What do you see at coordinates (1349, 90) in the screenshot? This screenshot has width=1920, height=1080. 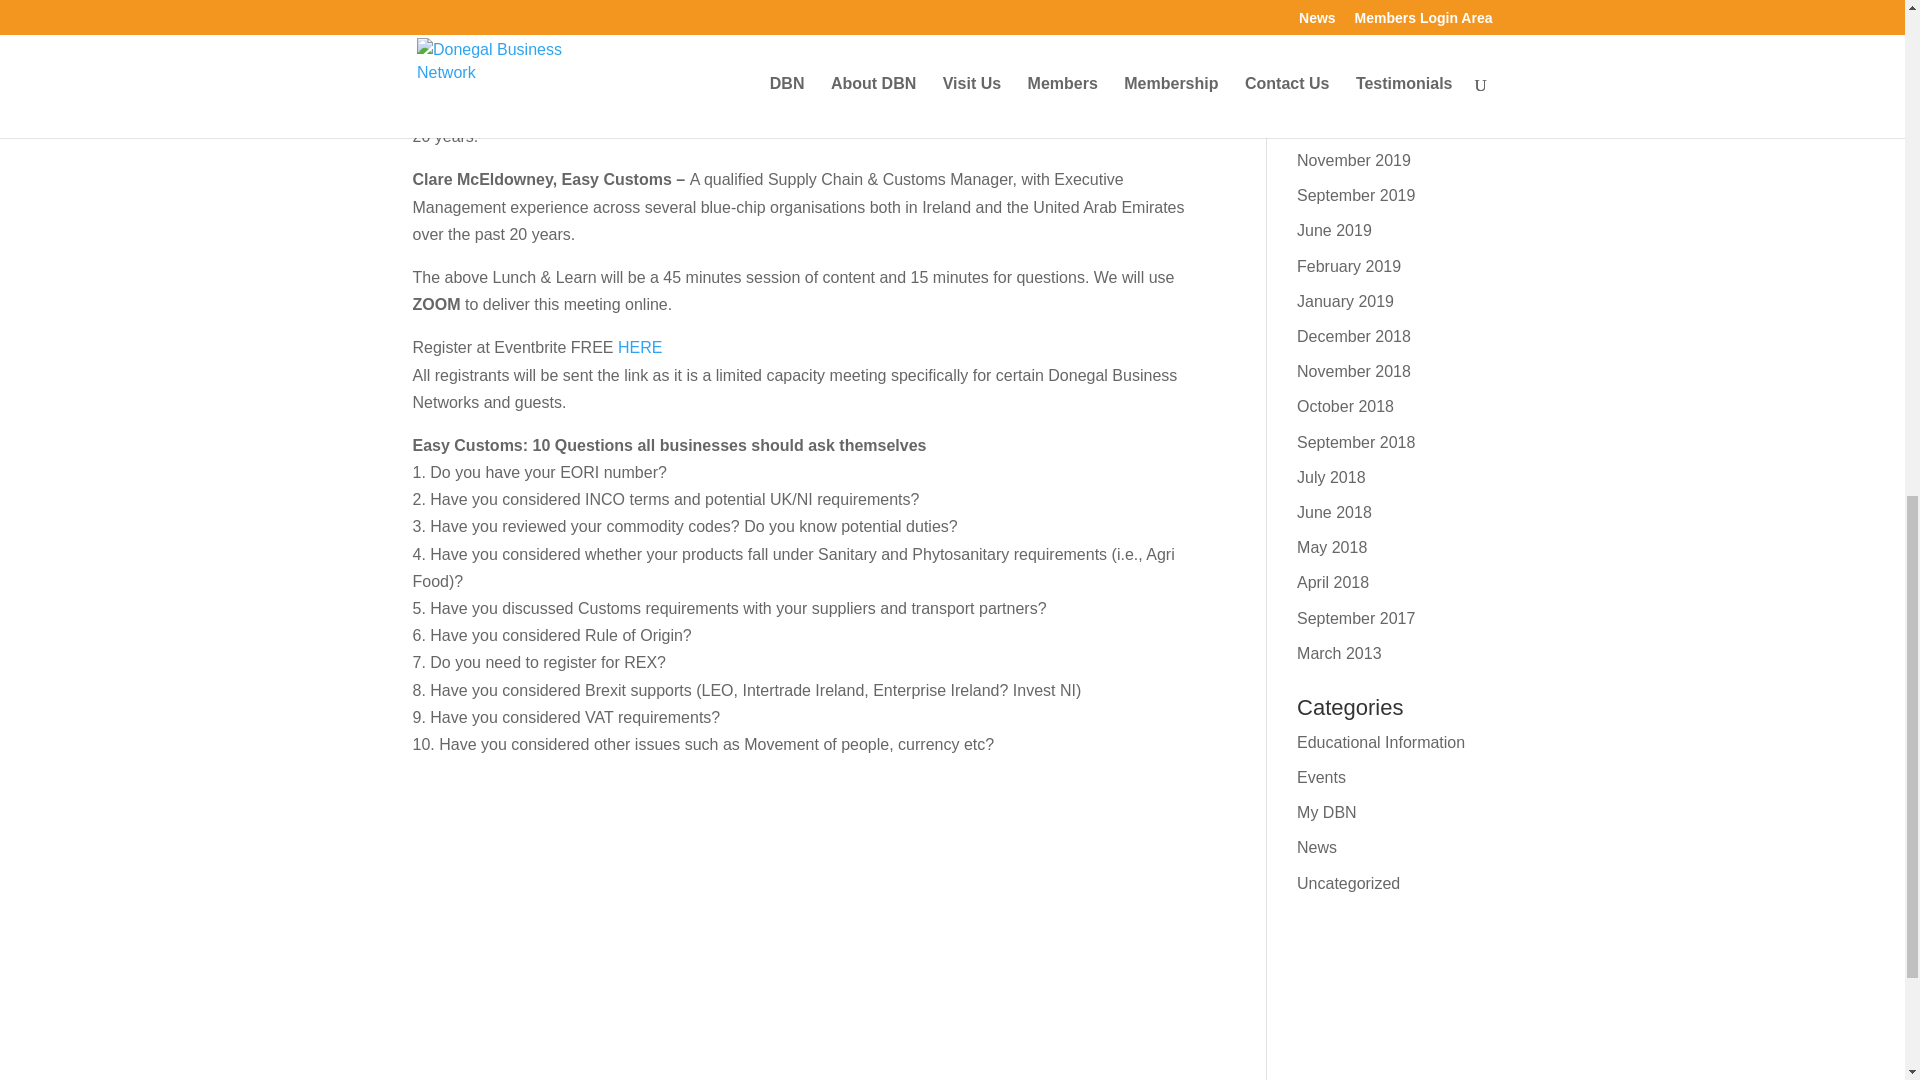 I see `February 2020` at bounding box center [1349, 90].